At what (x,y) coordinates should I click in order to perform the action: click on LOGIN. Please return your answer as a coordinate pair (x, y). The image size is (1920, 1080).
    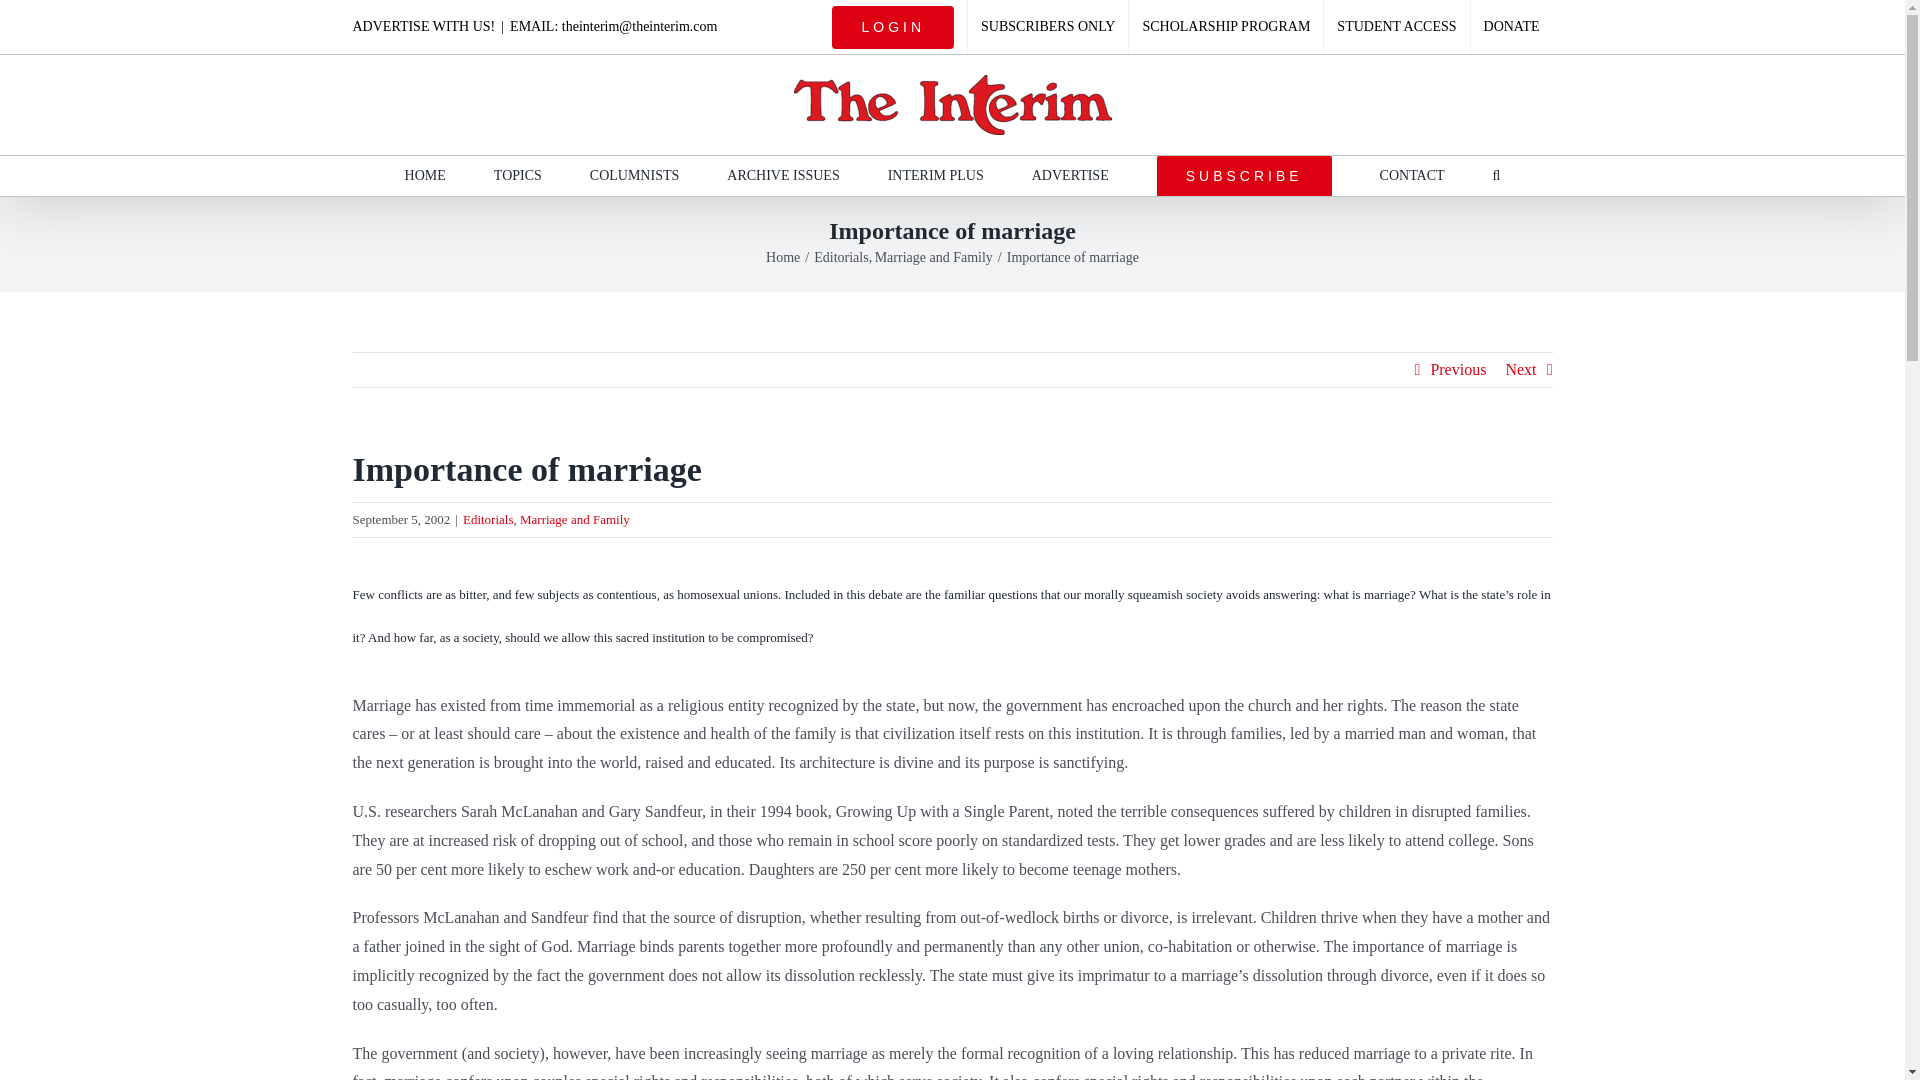
    Looking at the image, I should click on (893, 27).